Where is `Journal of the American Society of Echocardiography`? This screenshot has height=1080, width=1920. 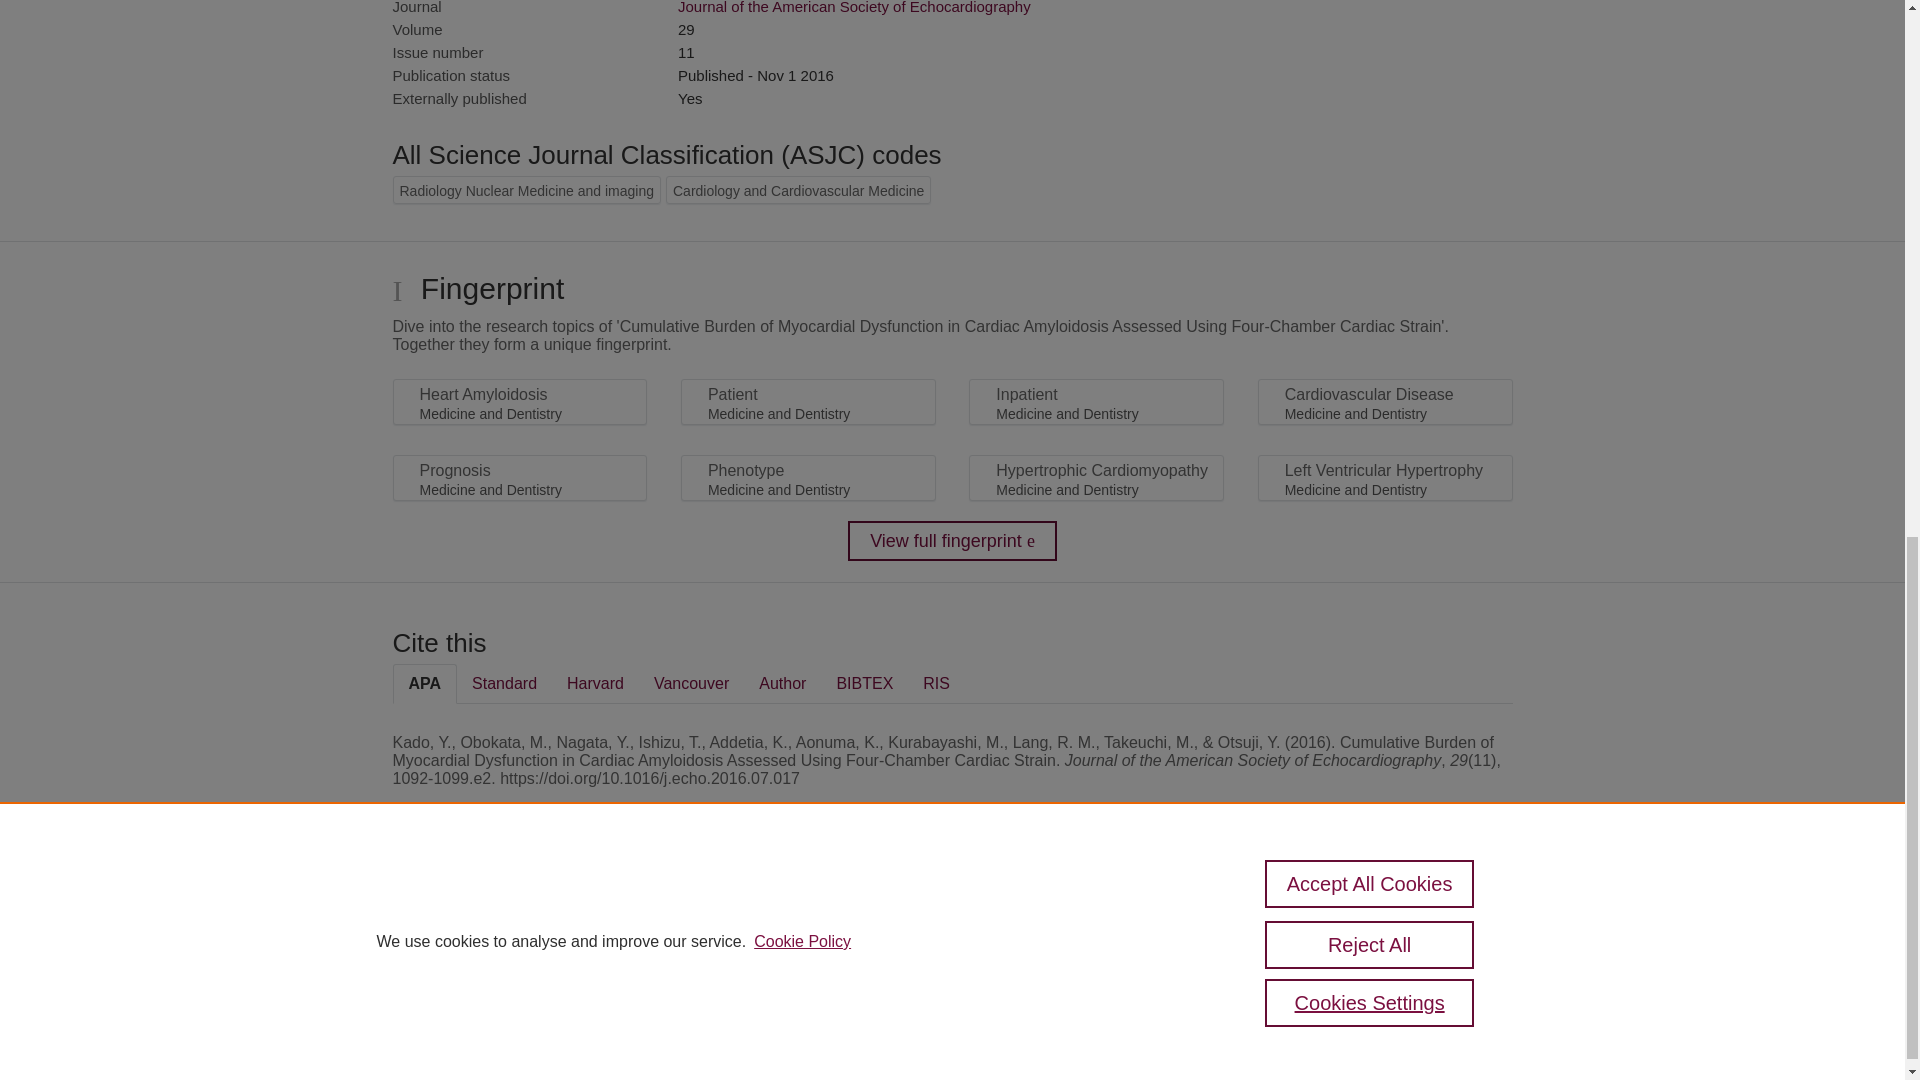
Journal of the American Society of Echocardiography is located at coordinates (854, 8).